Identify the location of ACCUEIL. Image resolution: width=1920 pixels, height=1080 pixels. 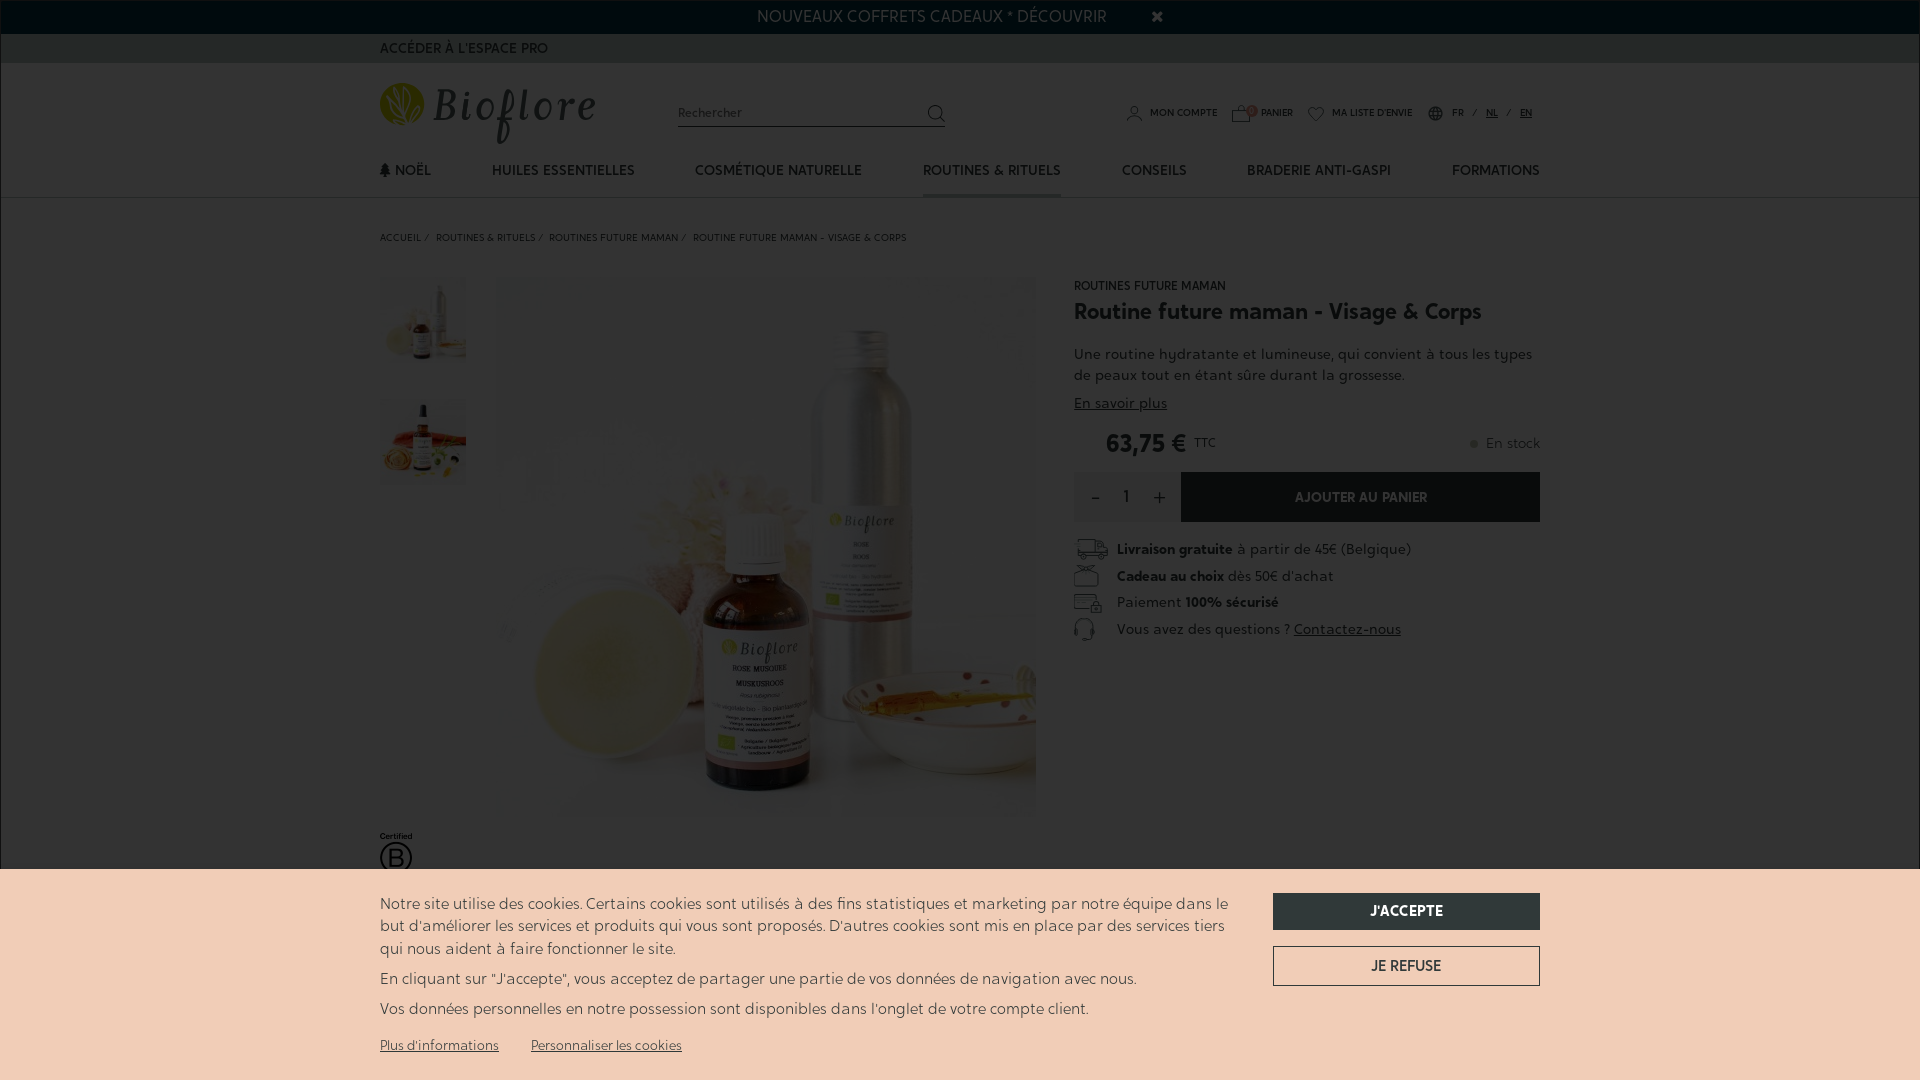
(400, 238).